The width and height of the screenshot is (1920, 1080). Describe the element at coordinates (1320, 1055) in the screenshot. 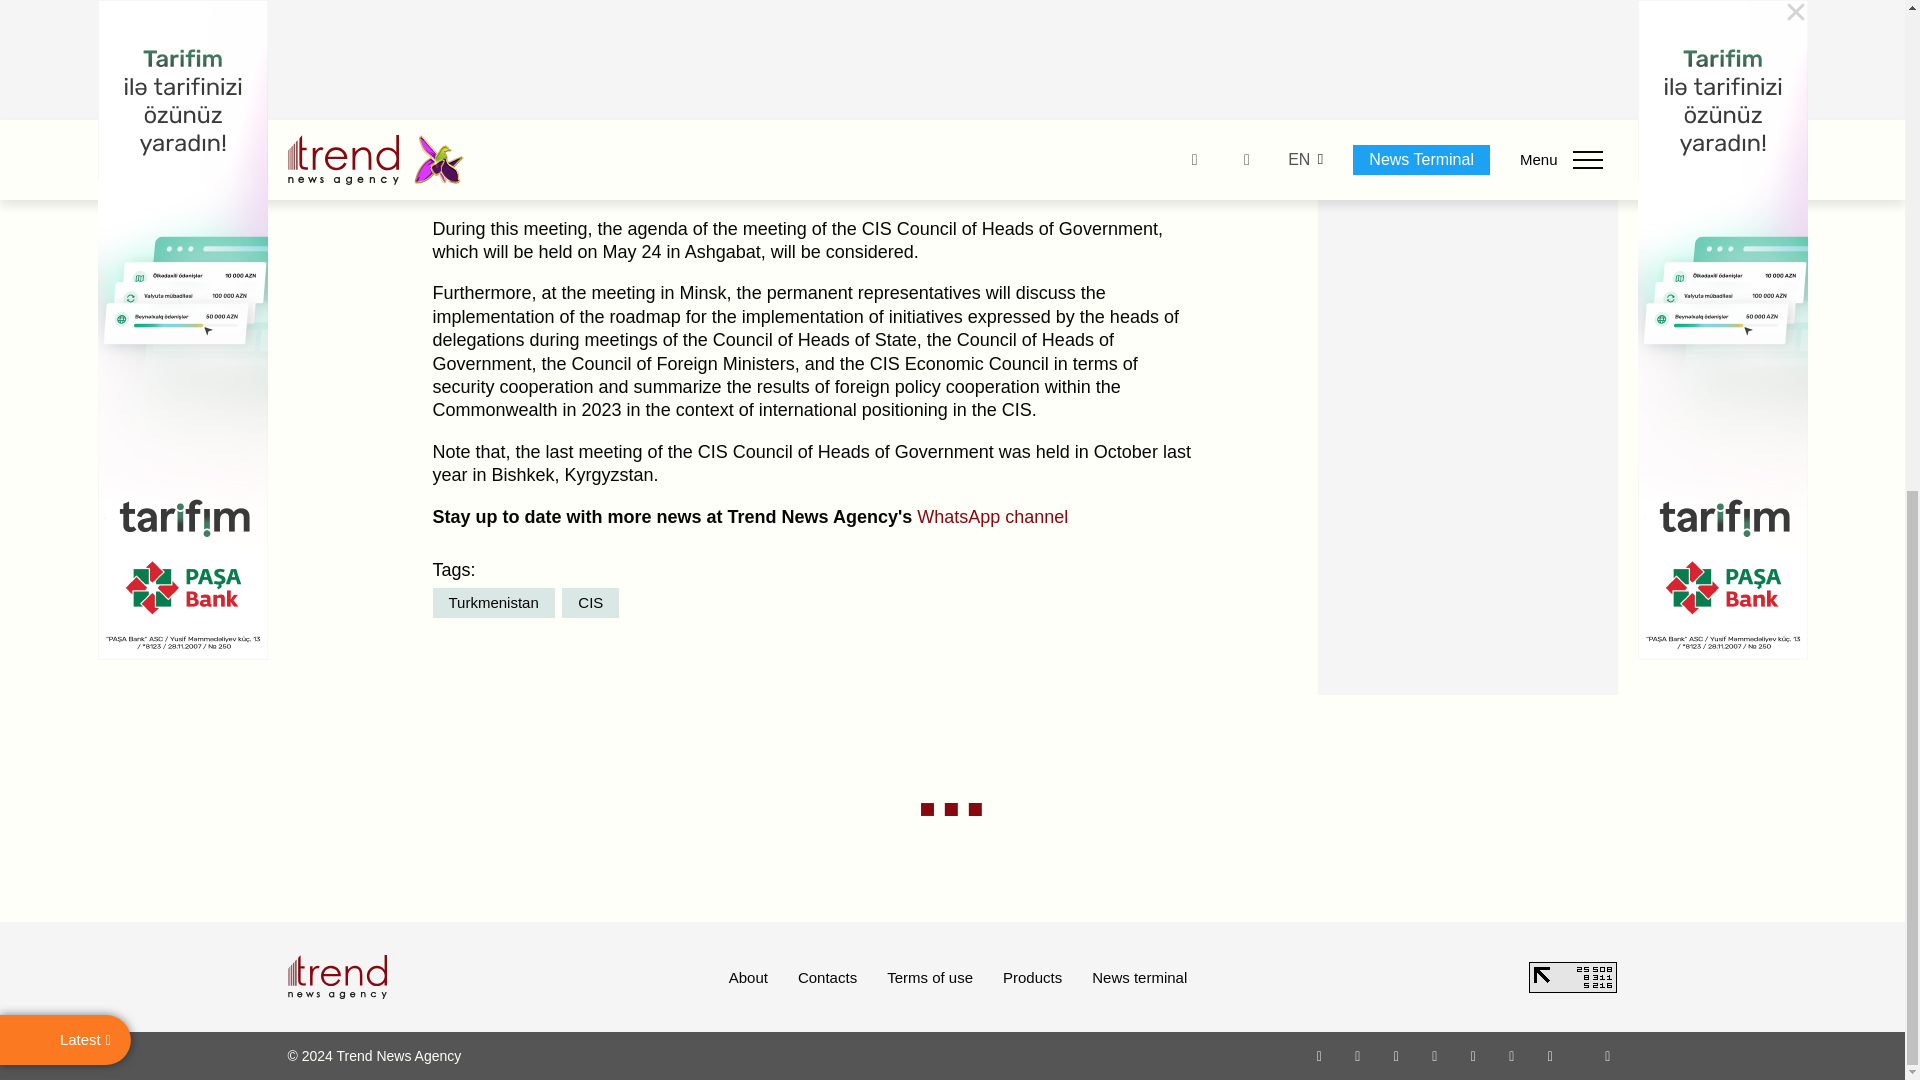

I see `Whatsapp` at that location.